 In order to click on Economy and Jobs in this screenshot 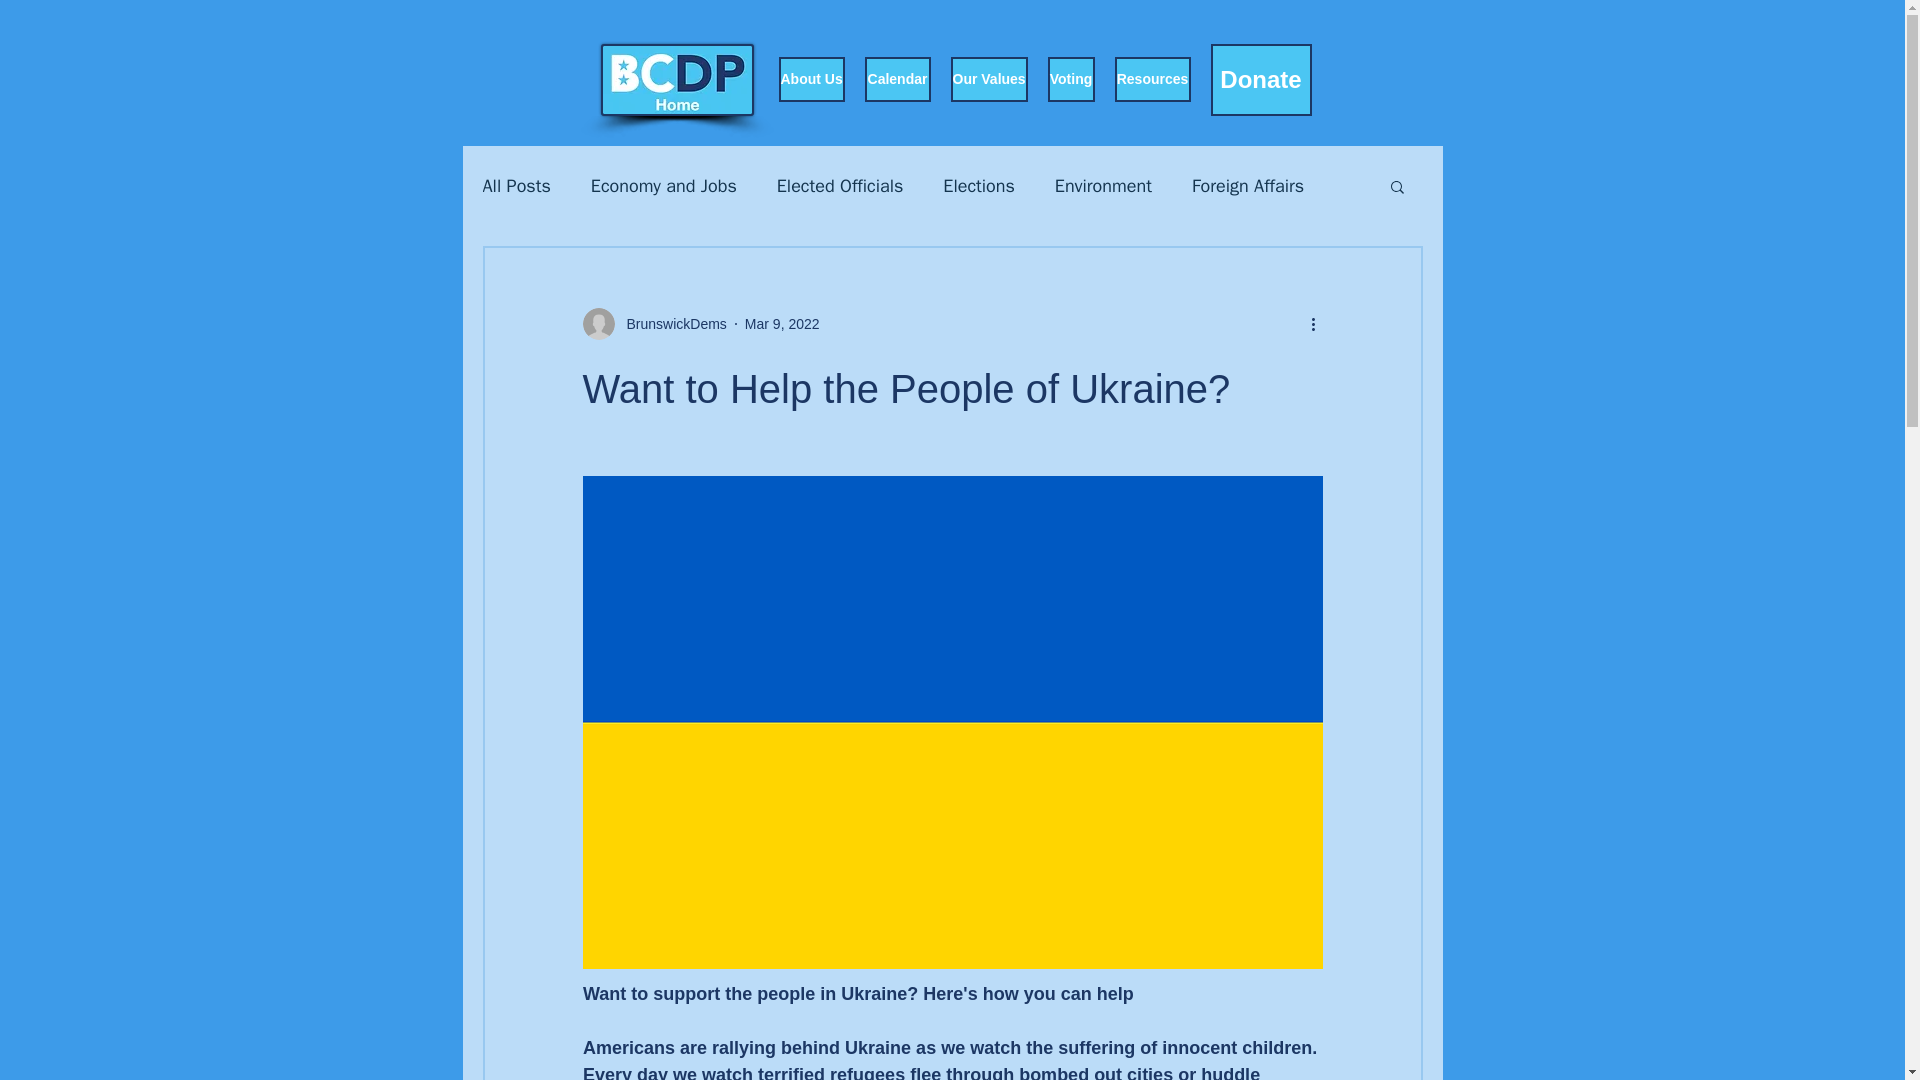, I will do `click(664, 185)`.